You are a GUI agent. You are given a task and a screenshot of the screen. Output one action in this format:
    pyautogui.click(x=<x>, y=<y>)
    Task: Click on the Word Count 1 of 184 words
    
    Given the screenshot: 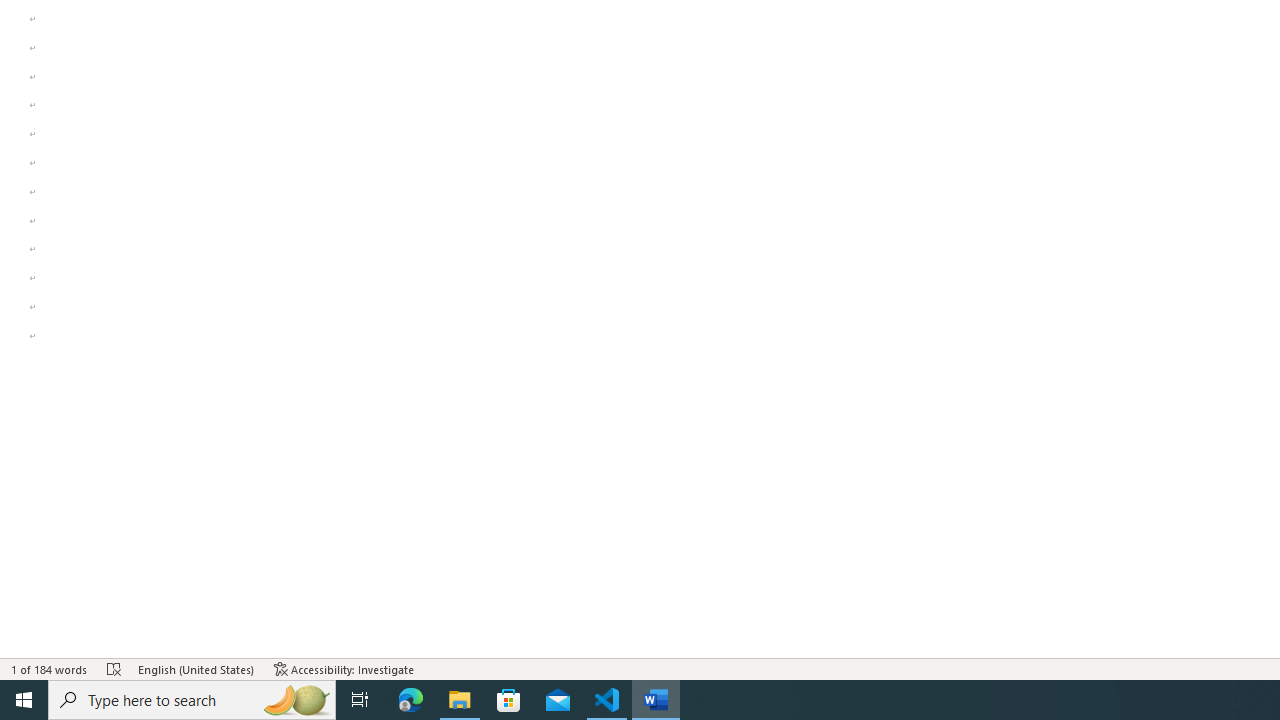 What is the action you would take?
    pyautogui.click(x=50, y=668)
    